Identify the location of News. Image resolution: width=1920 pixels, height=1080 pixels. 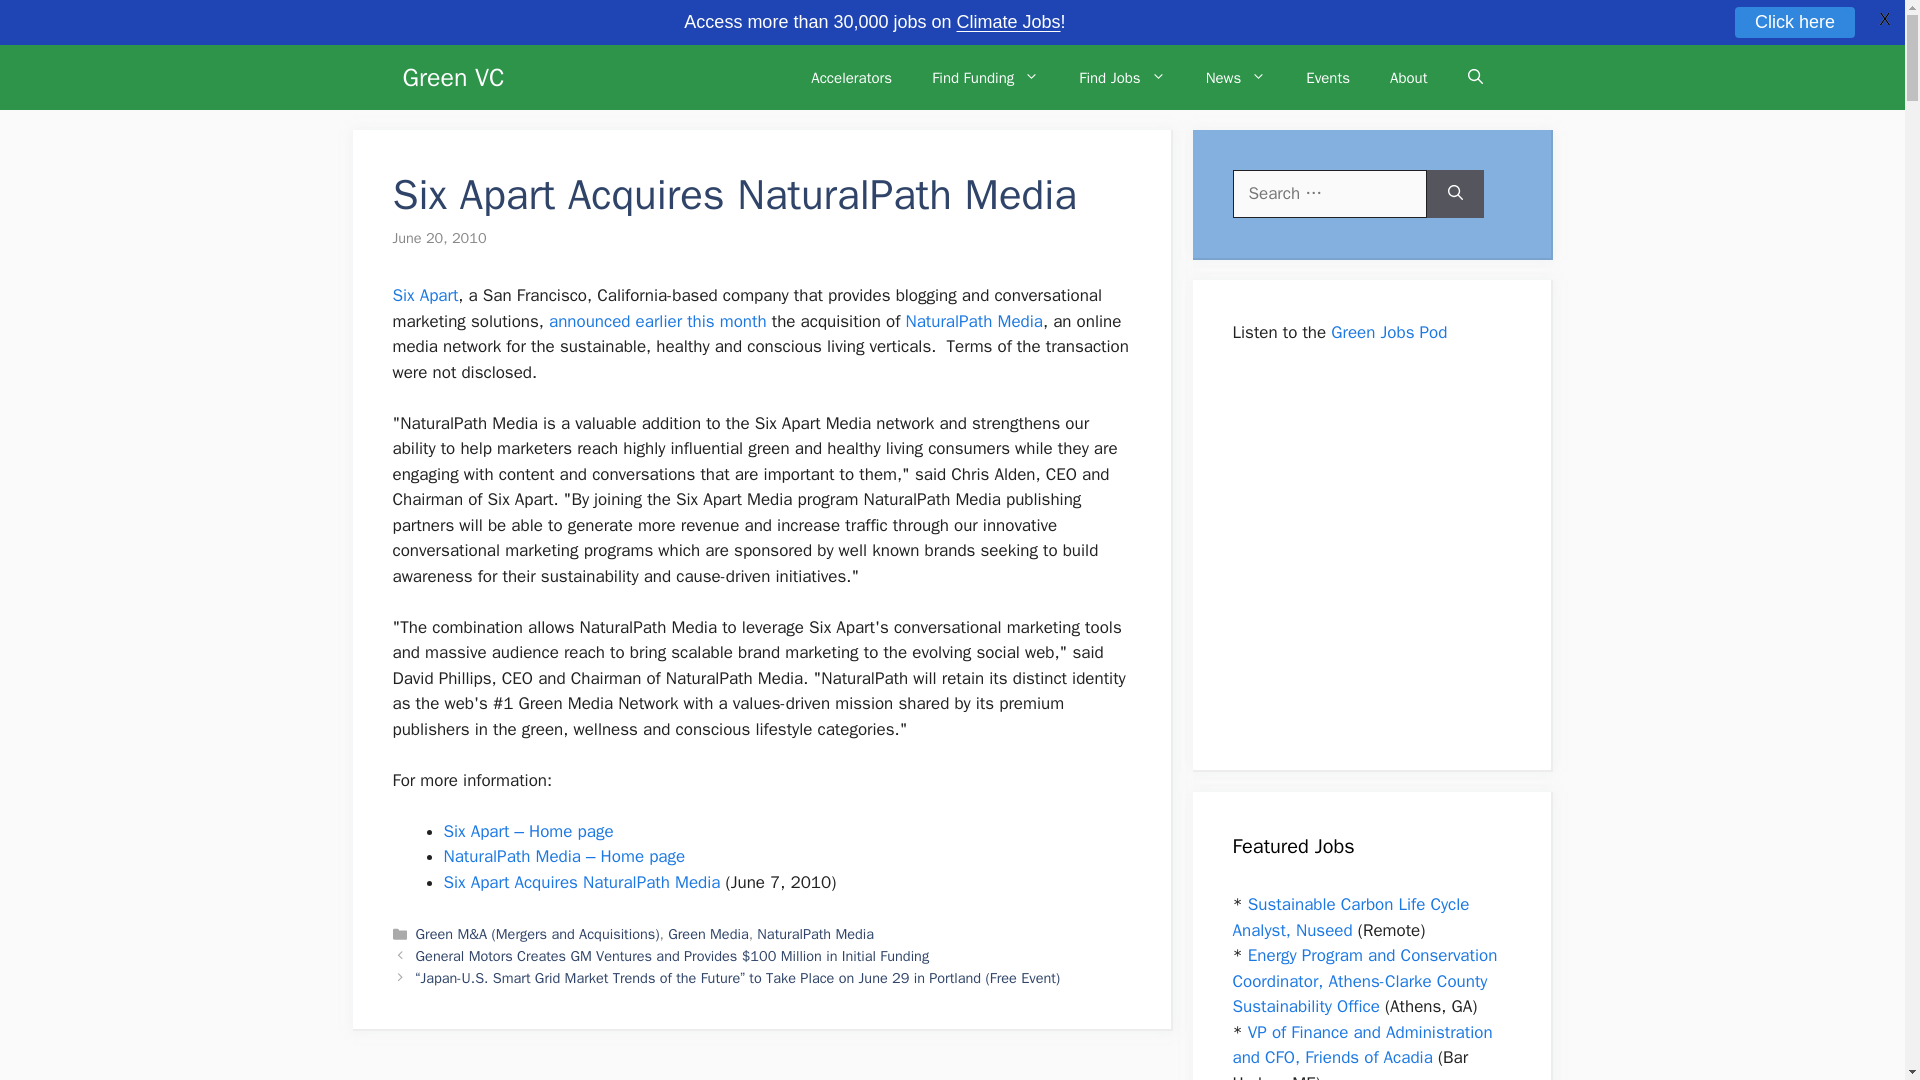
(1236, 78).